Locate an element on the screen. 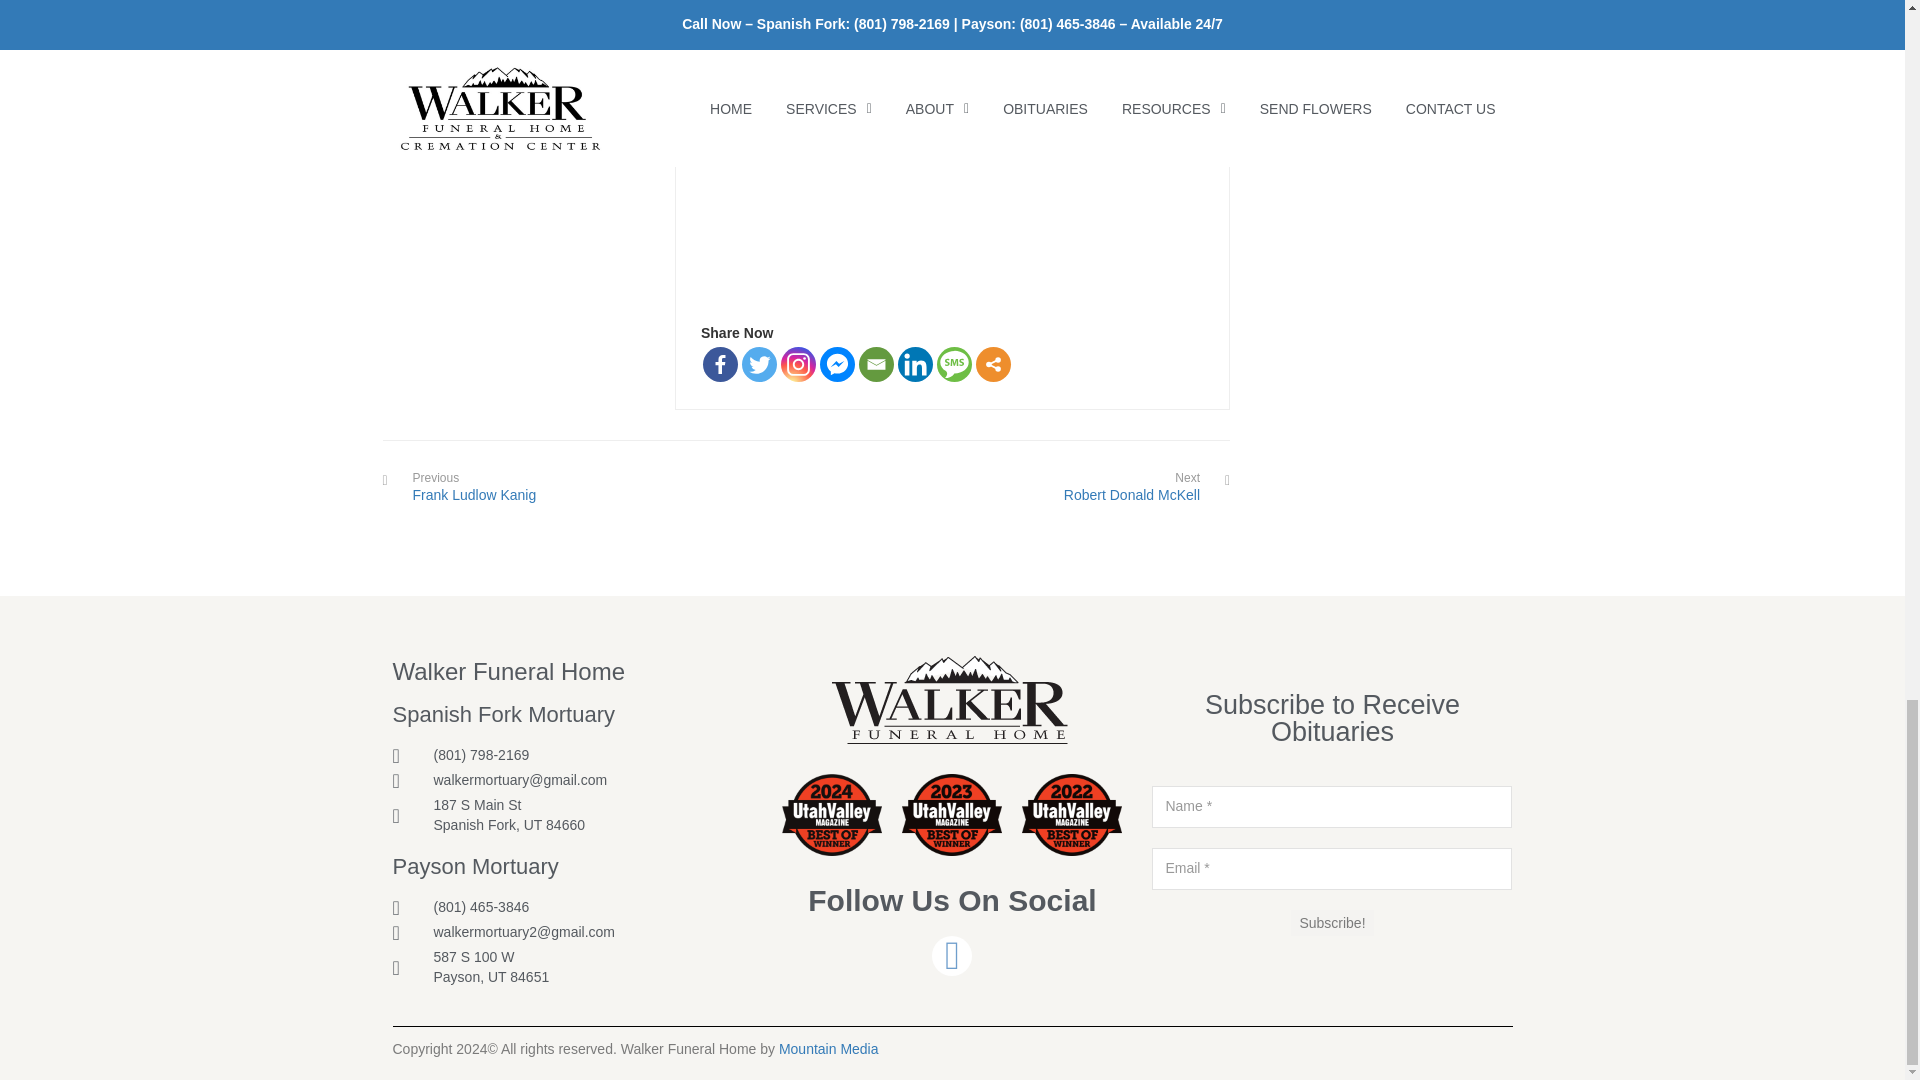 The width and height of the screenshot is (1920, 1080). Facebook is located at coordinates (720, 364).